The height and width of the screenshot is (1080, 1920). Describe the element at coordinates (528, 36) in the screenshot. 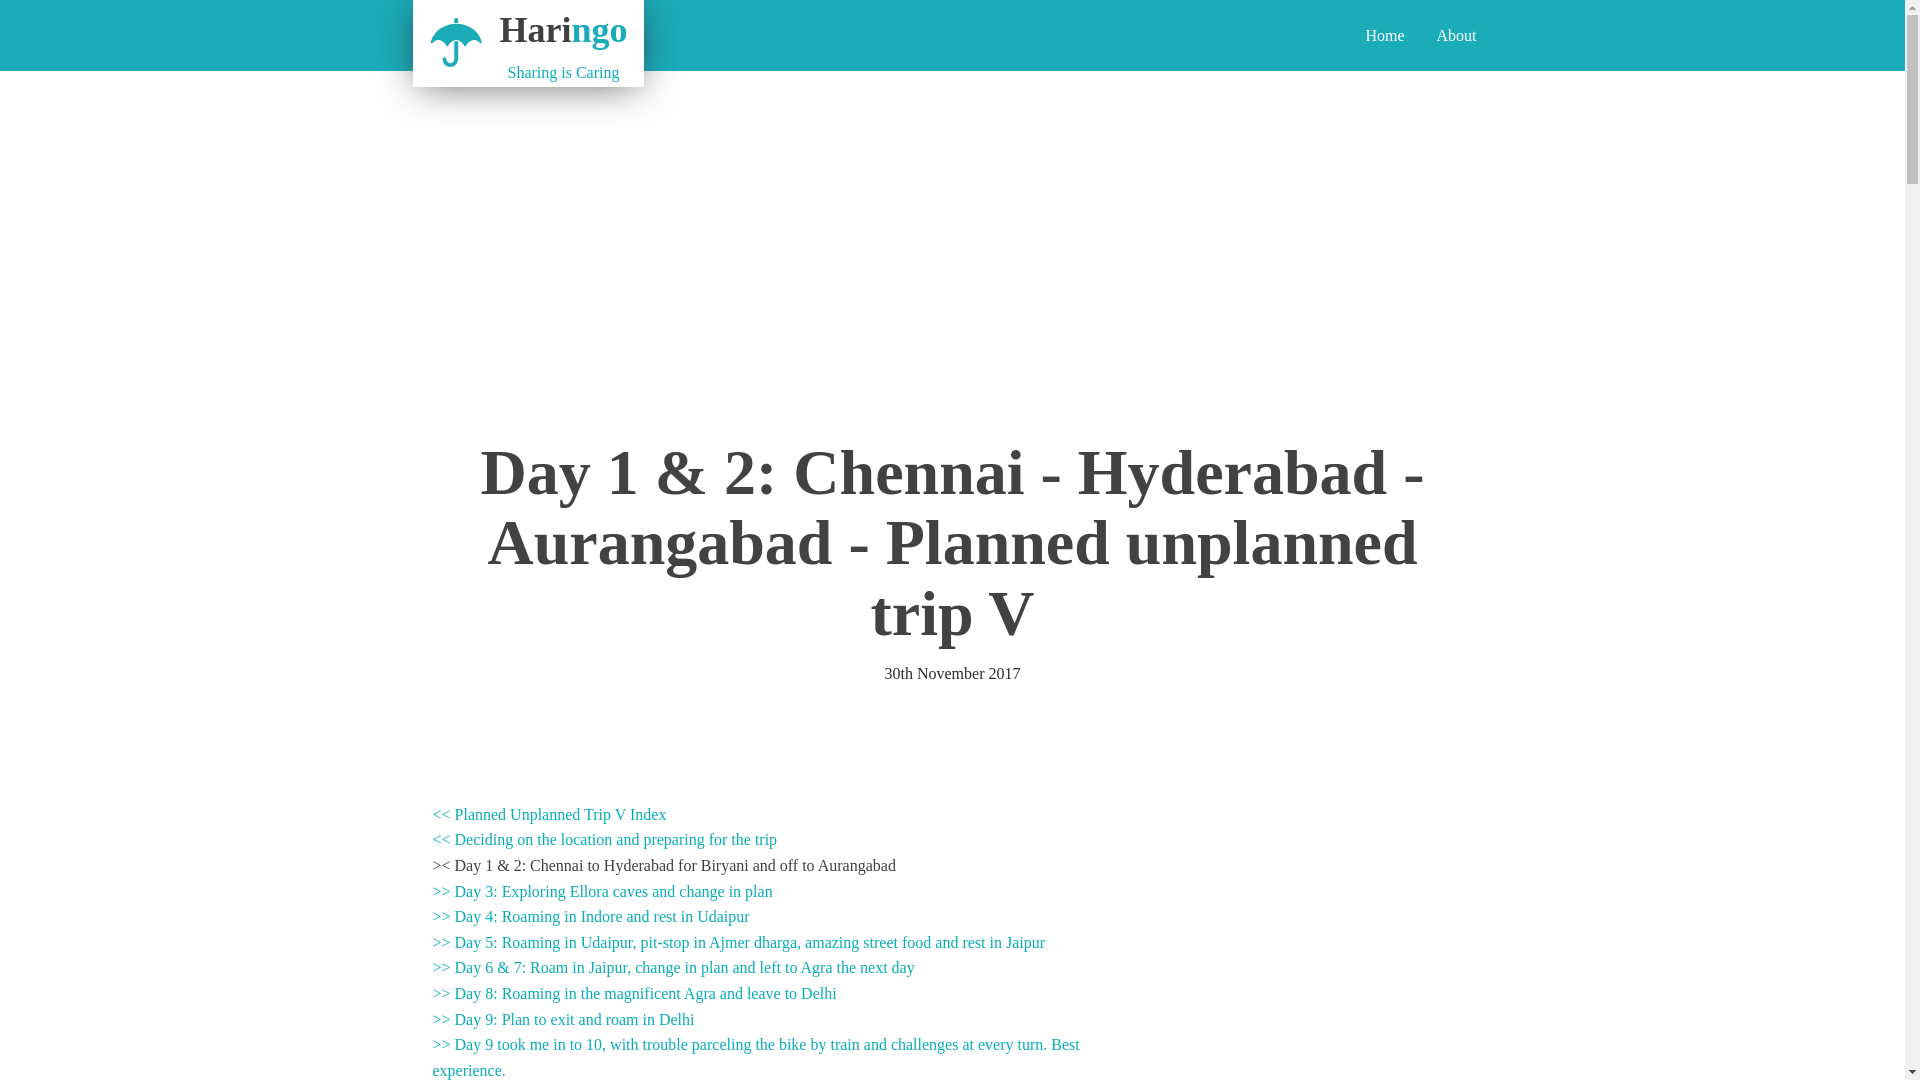

I see `Advertisement` at that location.